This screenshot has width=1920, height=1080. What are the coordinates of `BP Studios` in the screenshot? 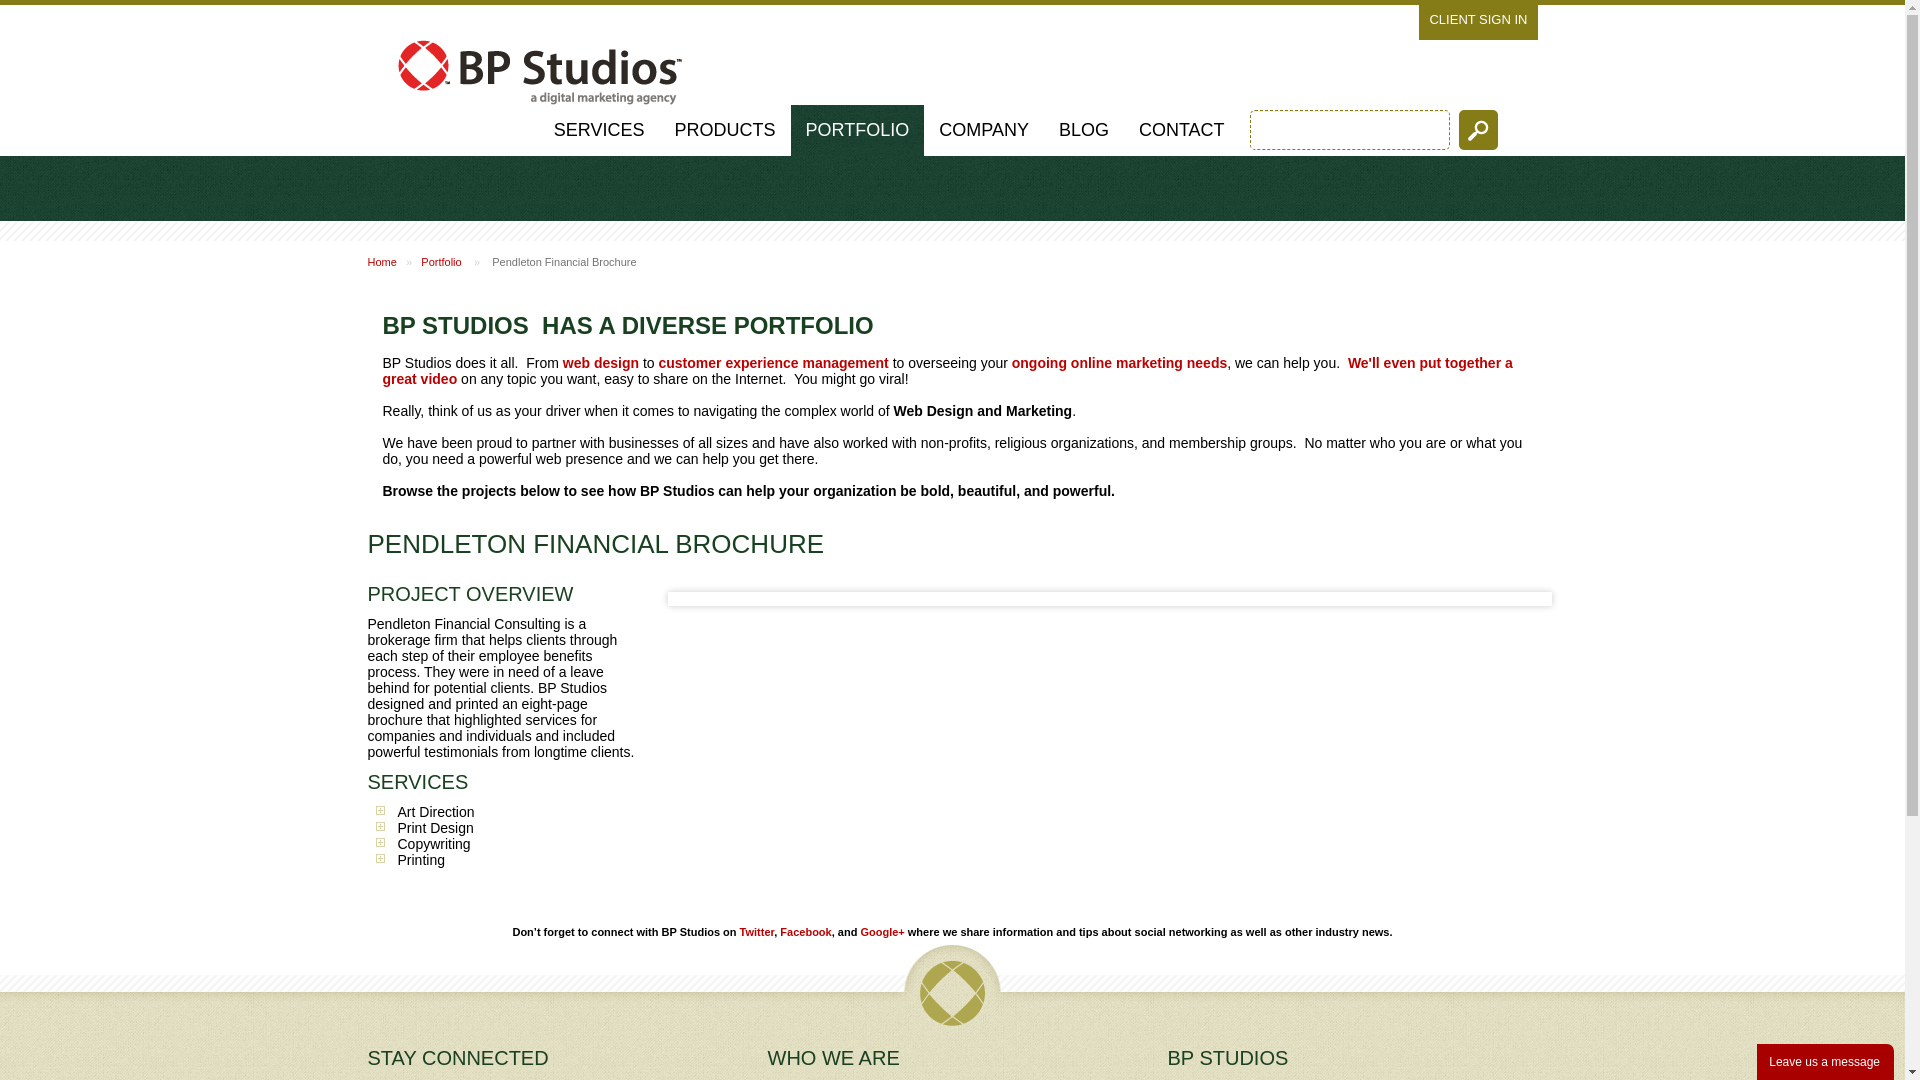 It's located at (537, 65).